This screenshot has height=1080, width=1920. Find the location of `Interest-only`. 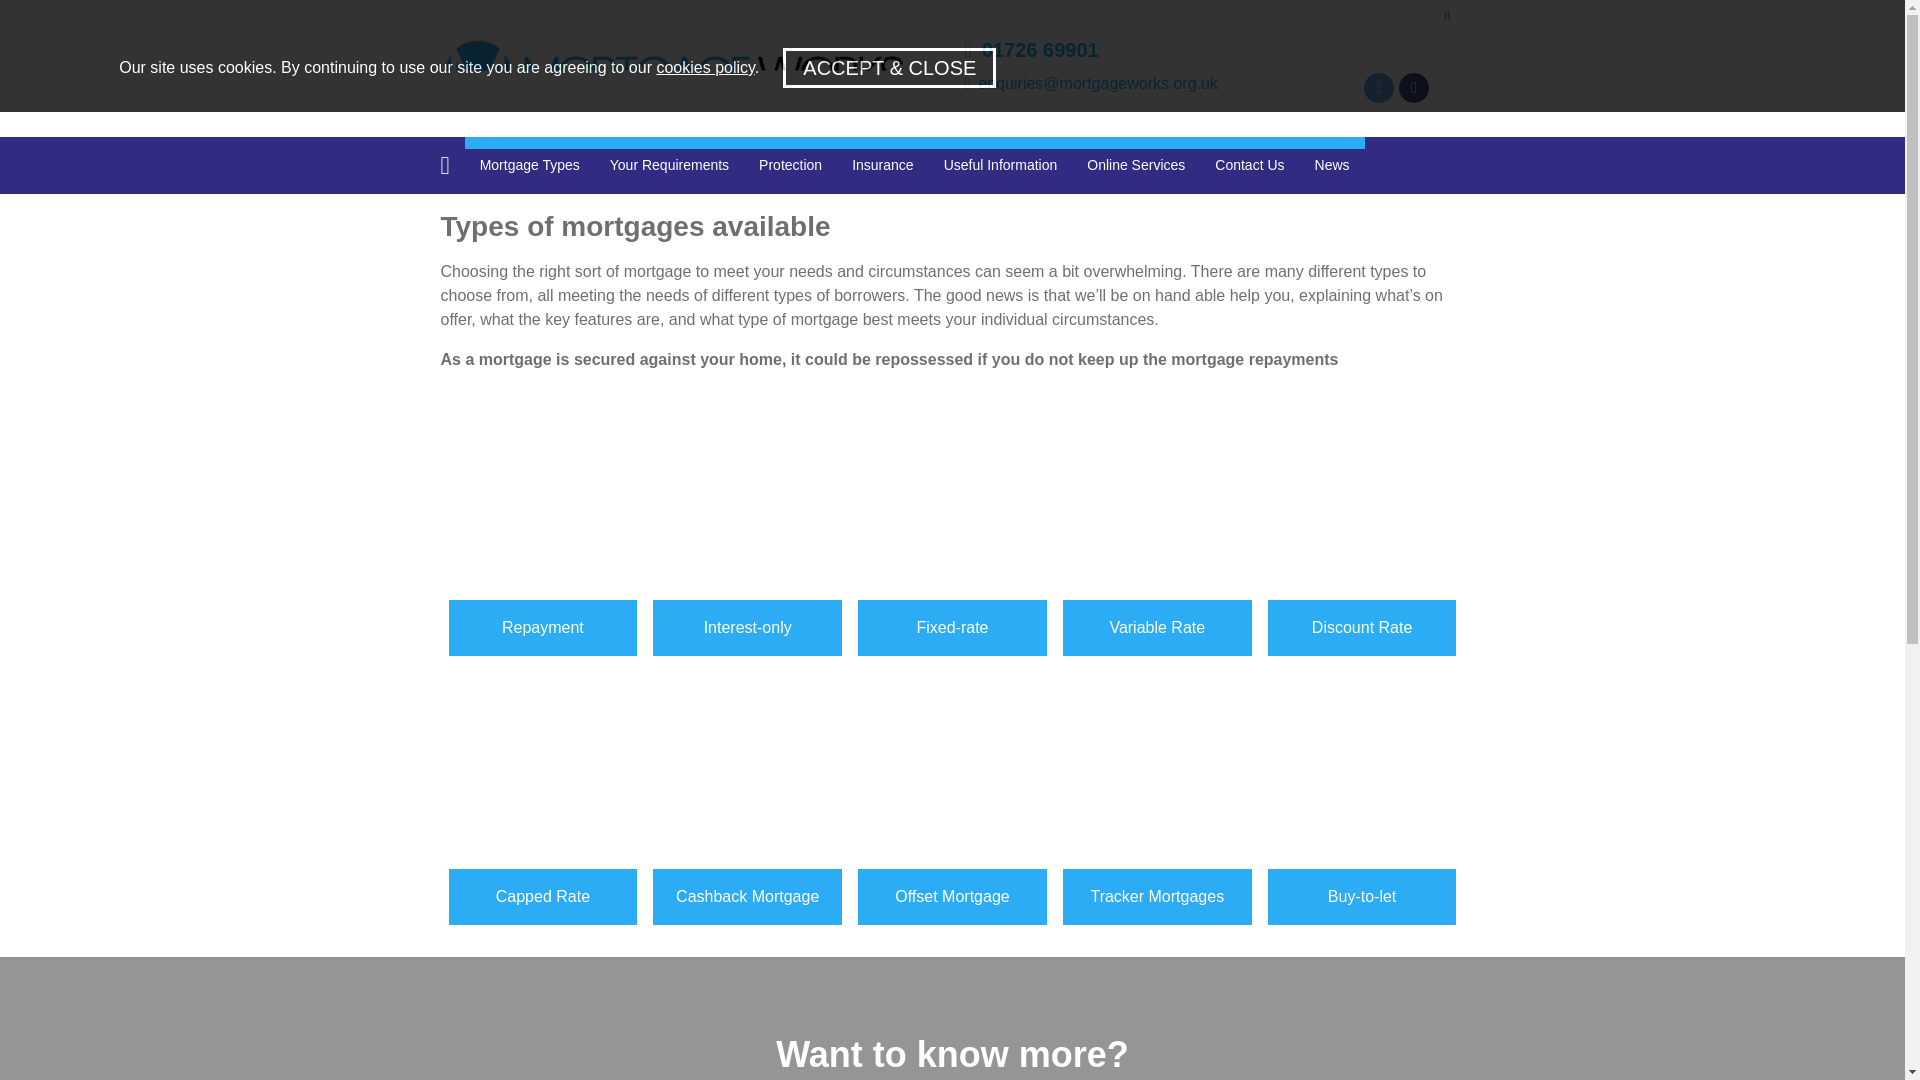

Interest-only is located at coordinates (747, 506).